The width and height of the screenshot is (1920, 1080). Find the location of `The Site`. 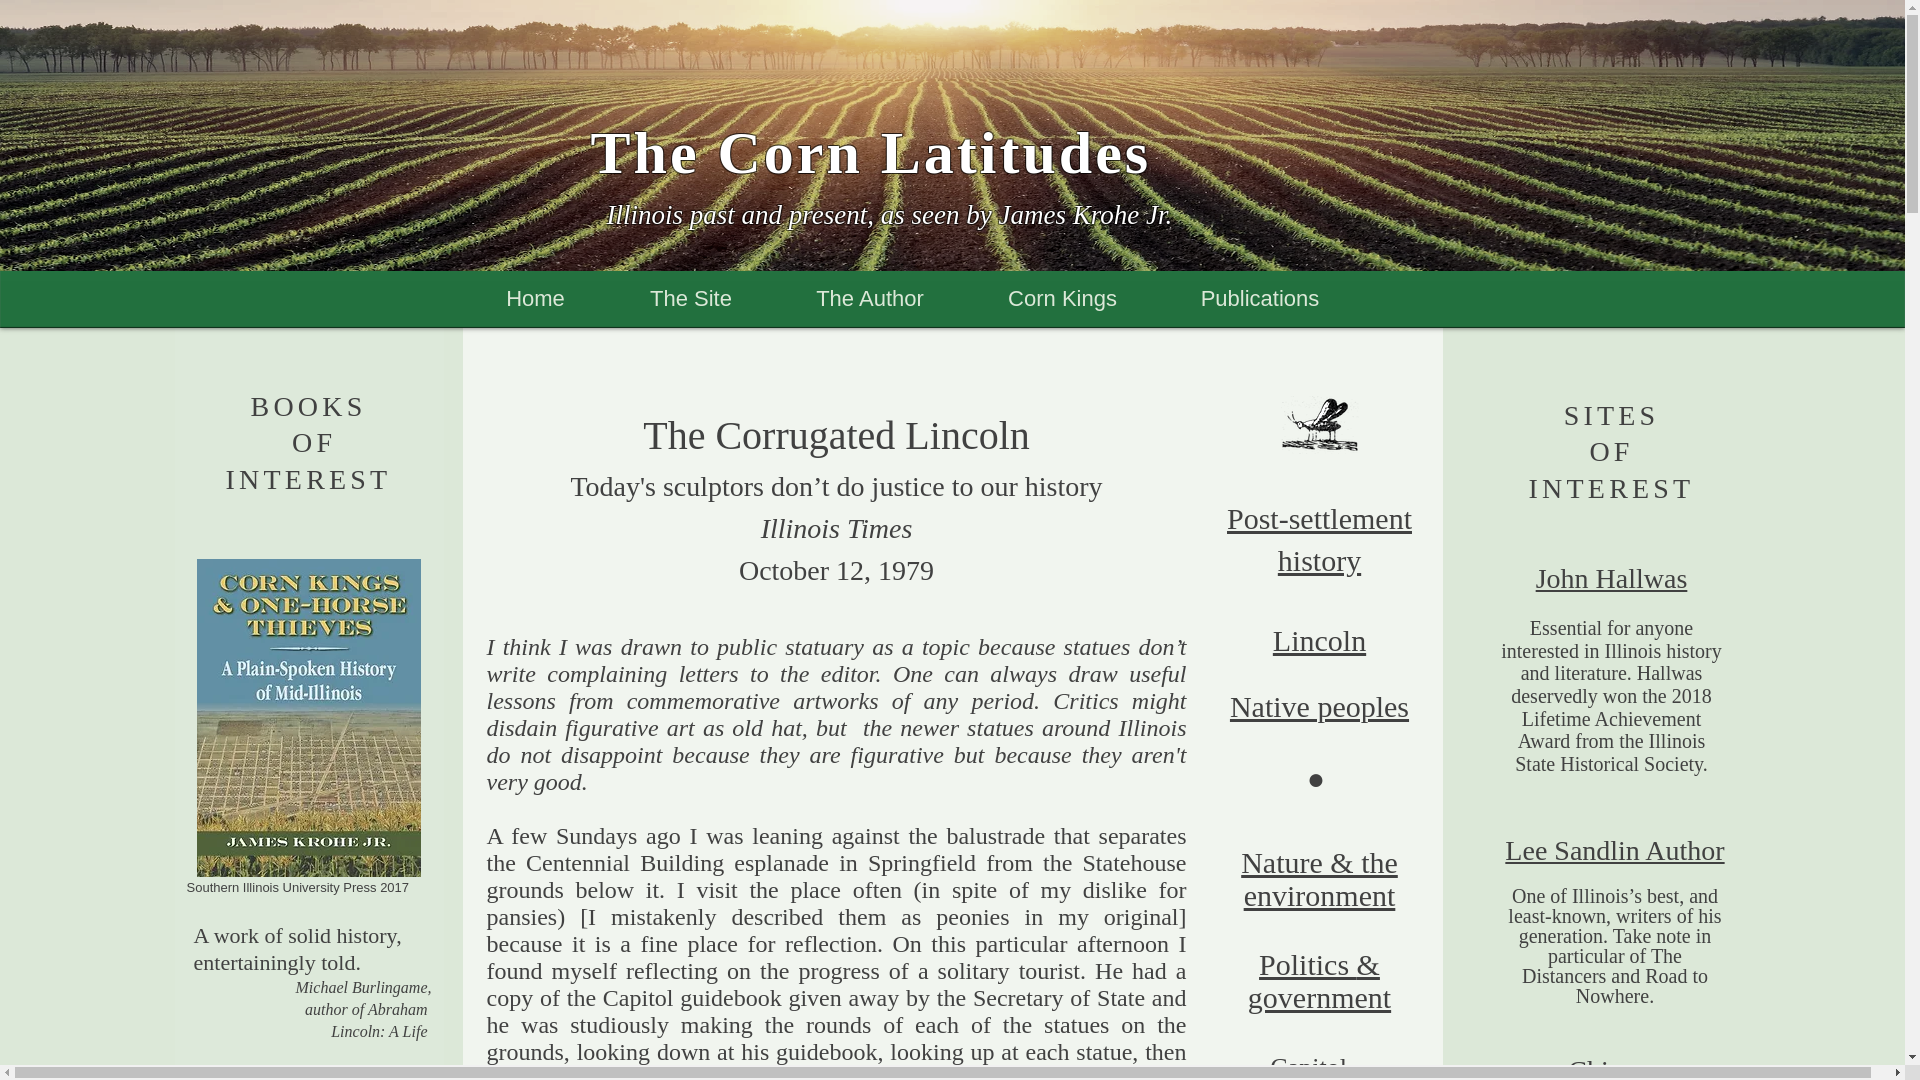

The Site is located at coordinates (690, 299).